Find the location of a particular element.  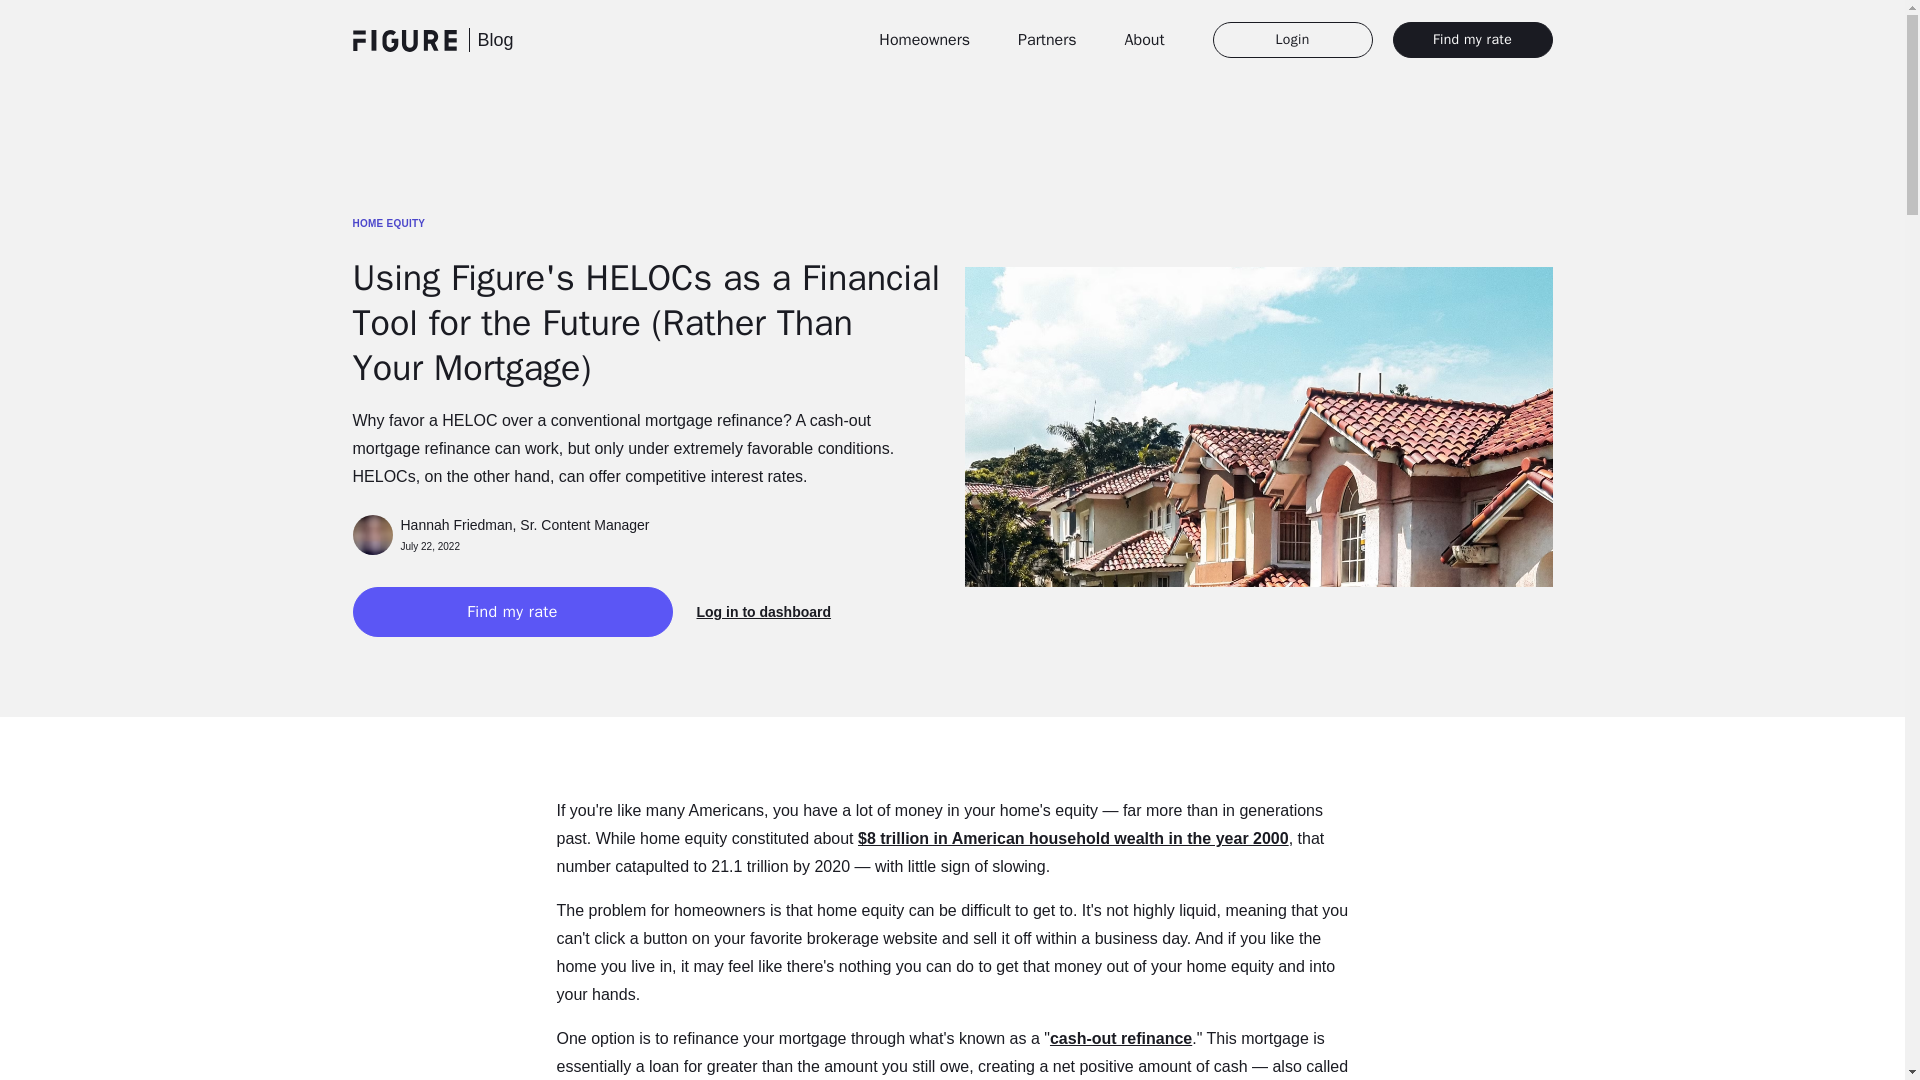

Partners is located at coordinates (524, 524).